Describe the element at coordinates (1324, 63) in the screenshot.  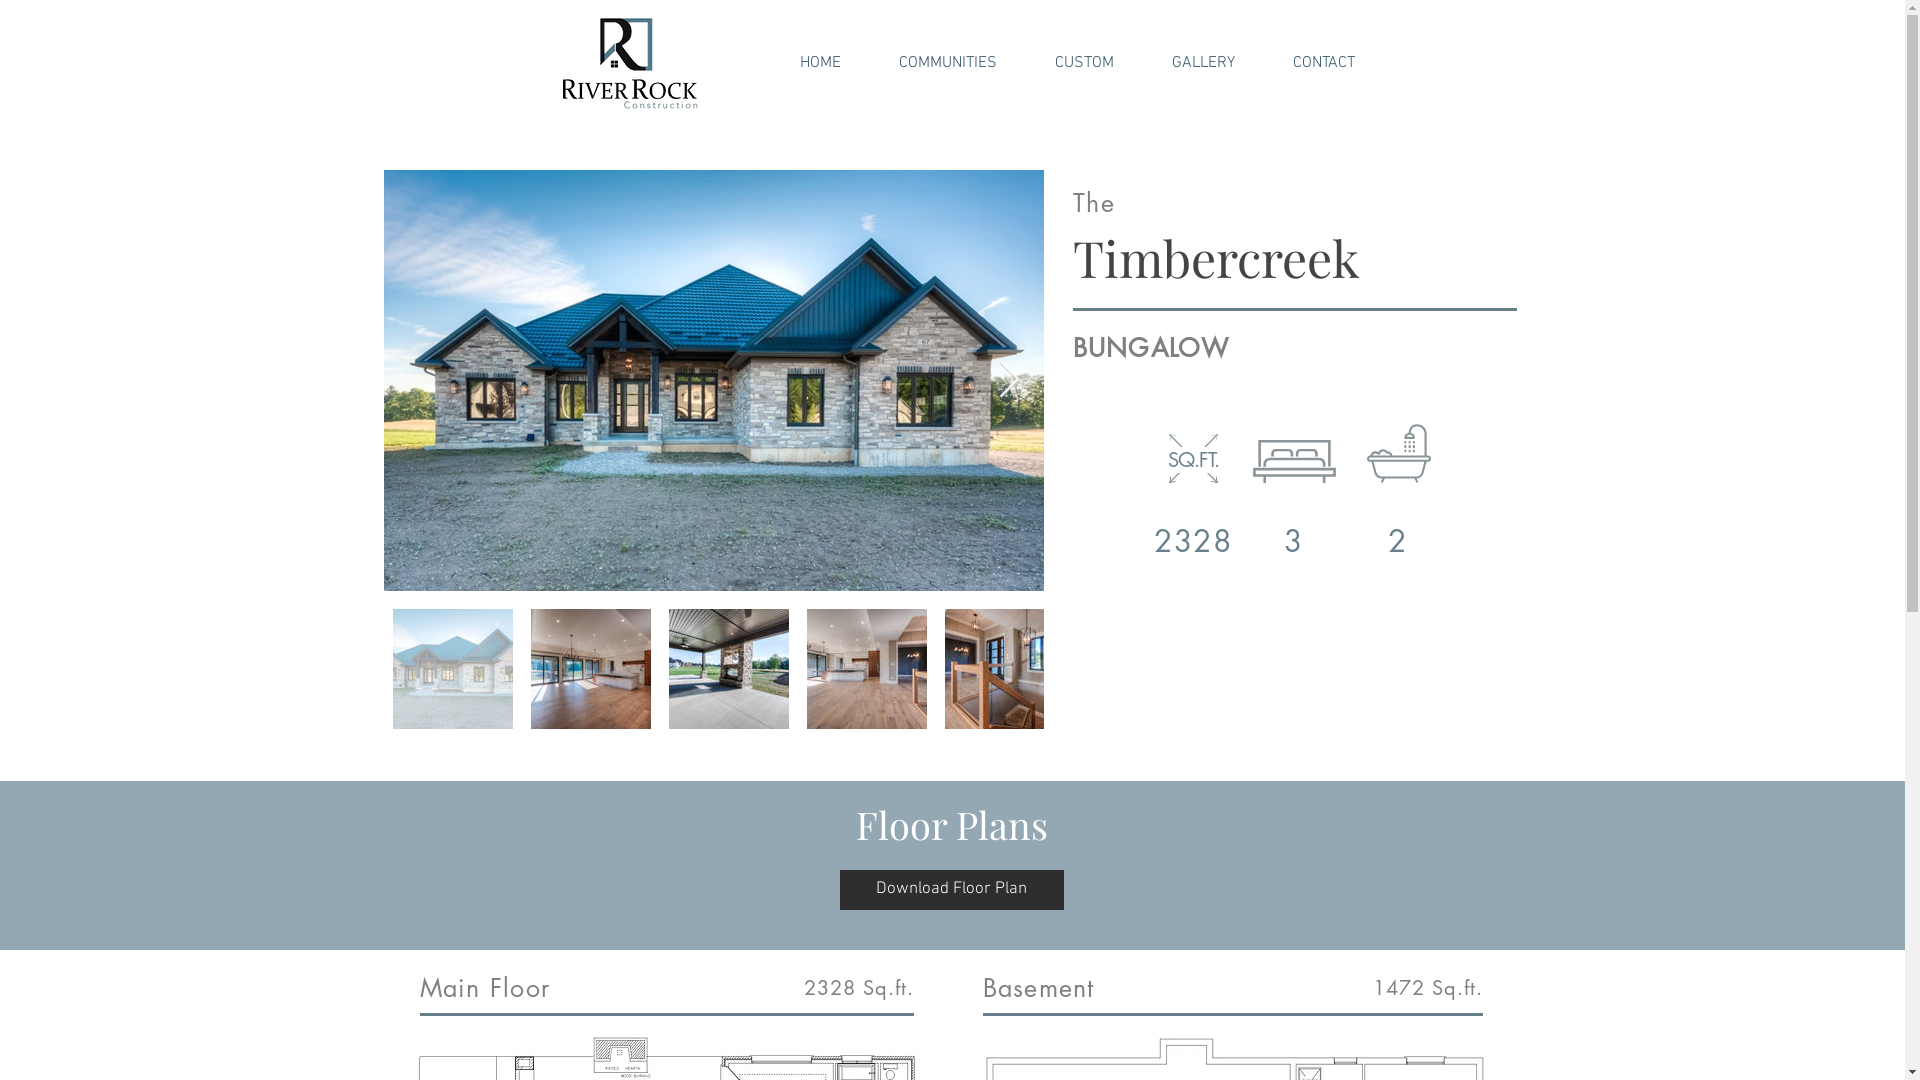
I see `CONTACT` at that location.